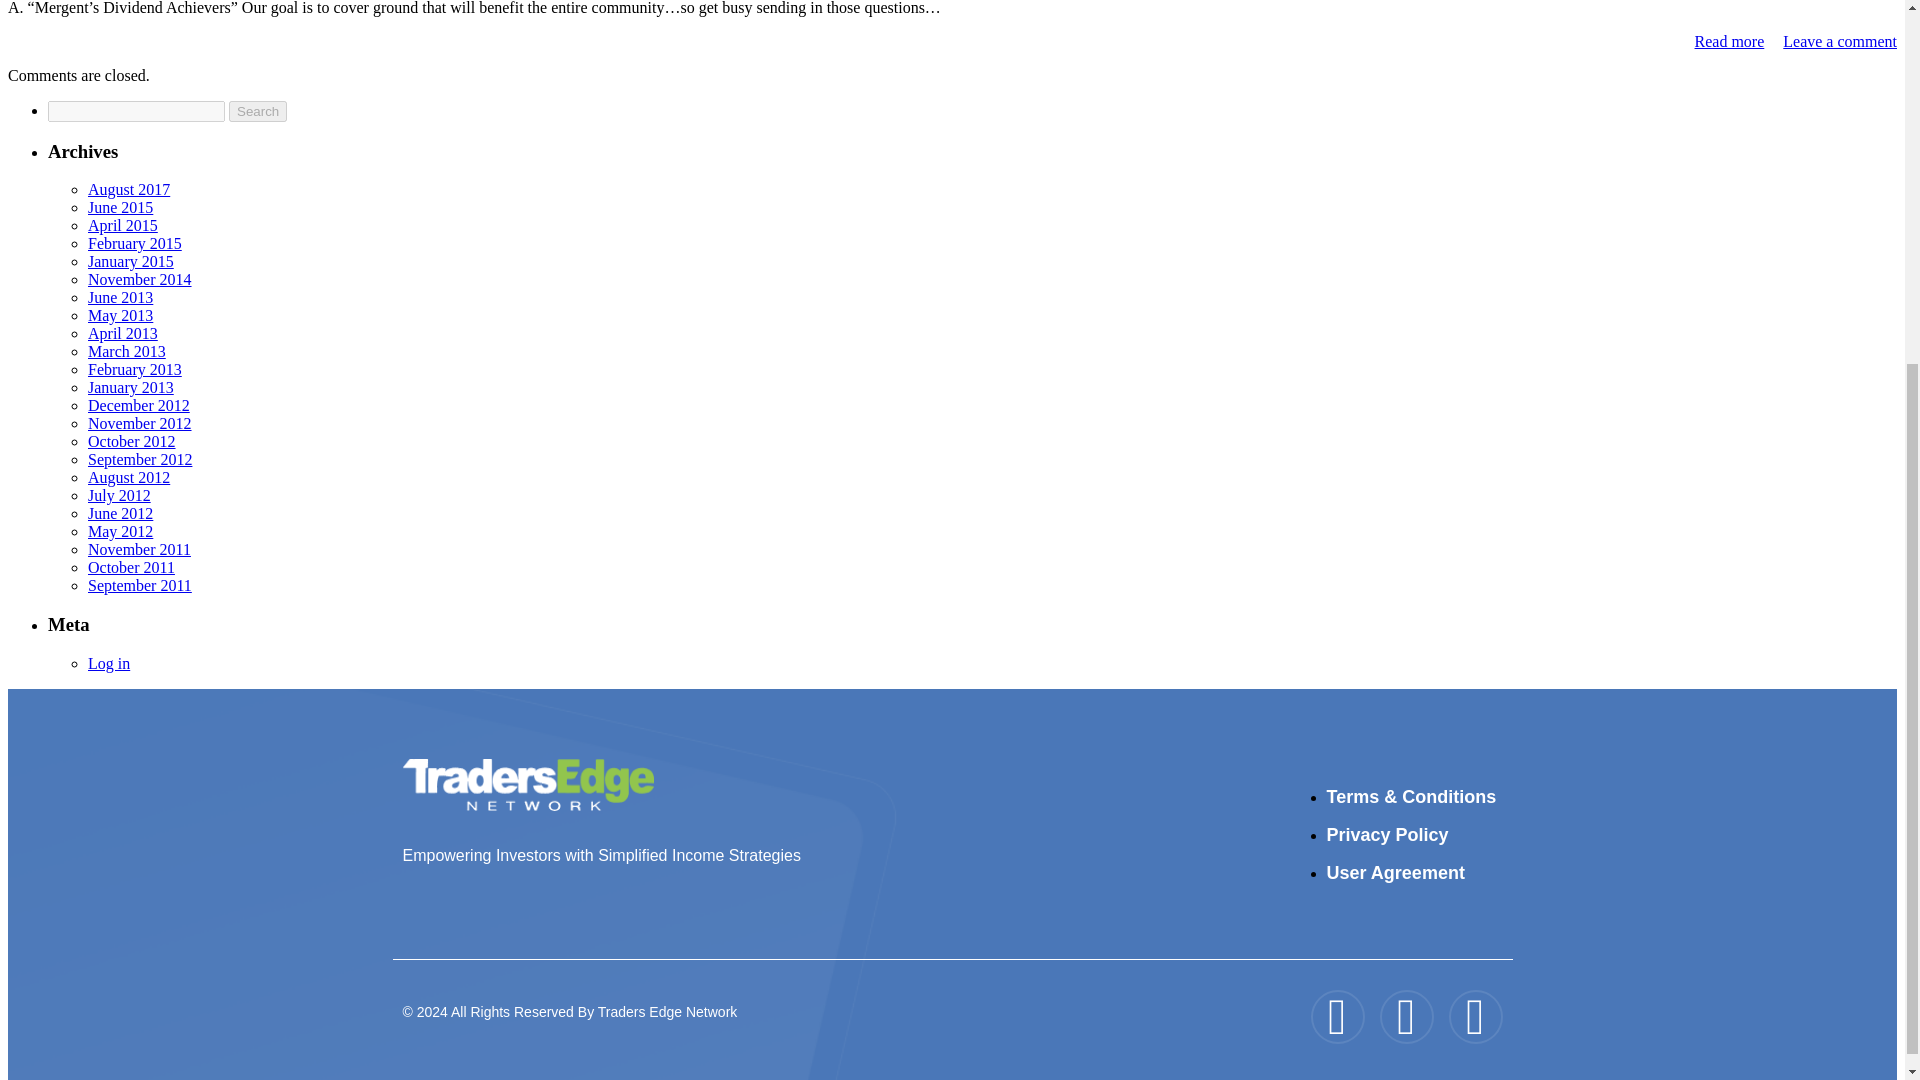  Describe the element at coordinates (135, 243) in the screenshot. I see `February 2015` at that location.